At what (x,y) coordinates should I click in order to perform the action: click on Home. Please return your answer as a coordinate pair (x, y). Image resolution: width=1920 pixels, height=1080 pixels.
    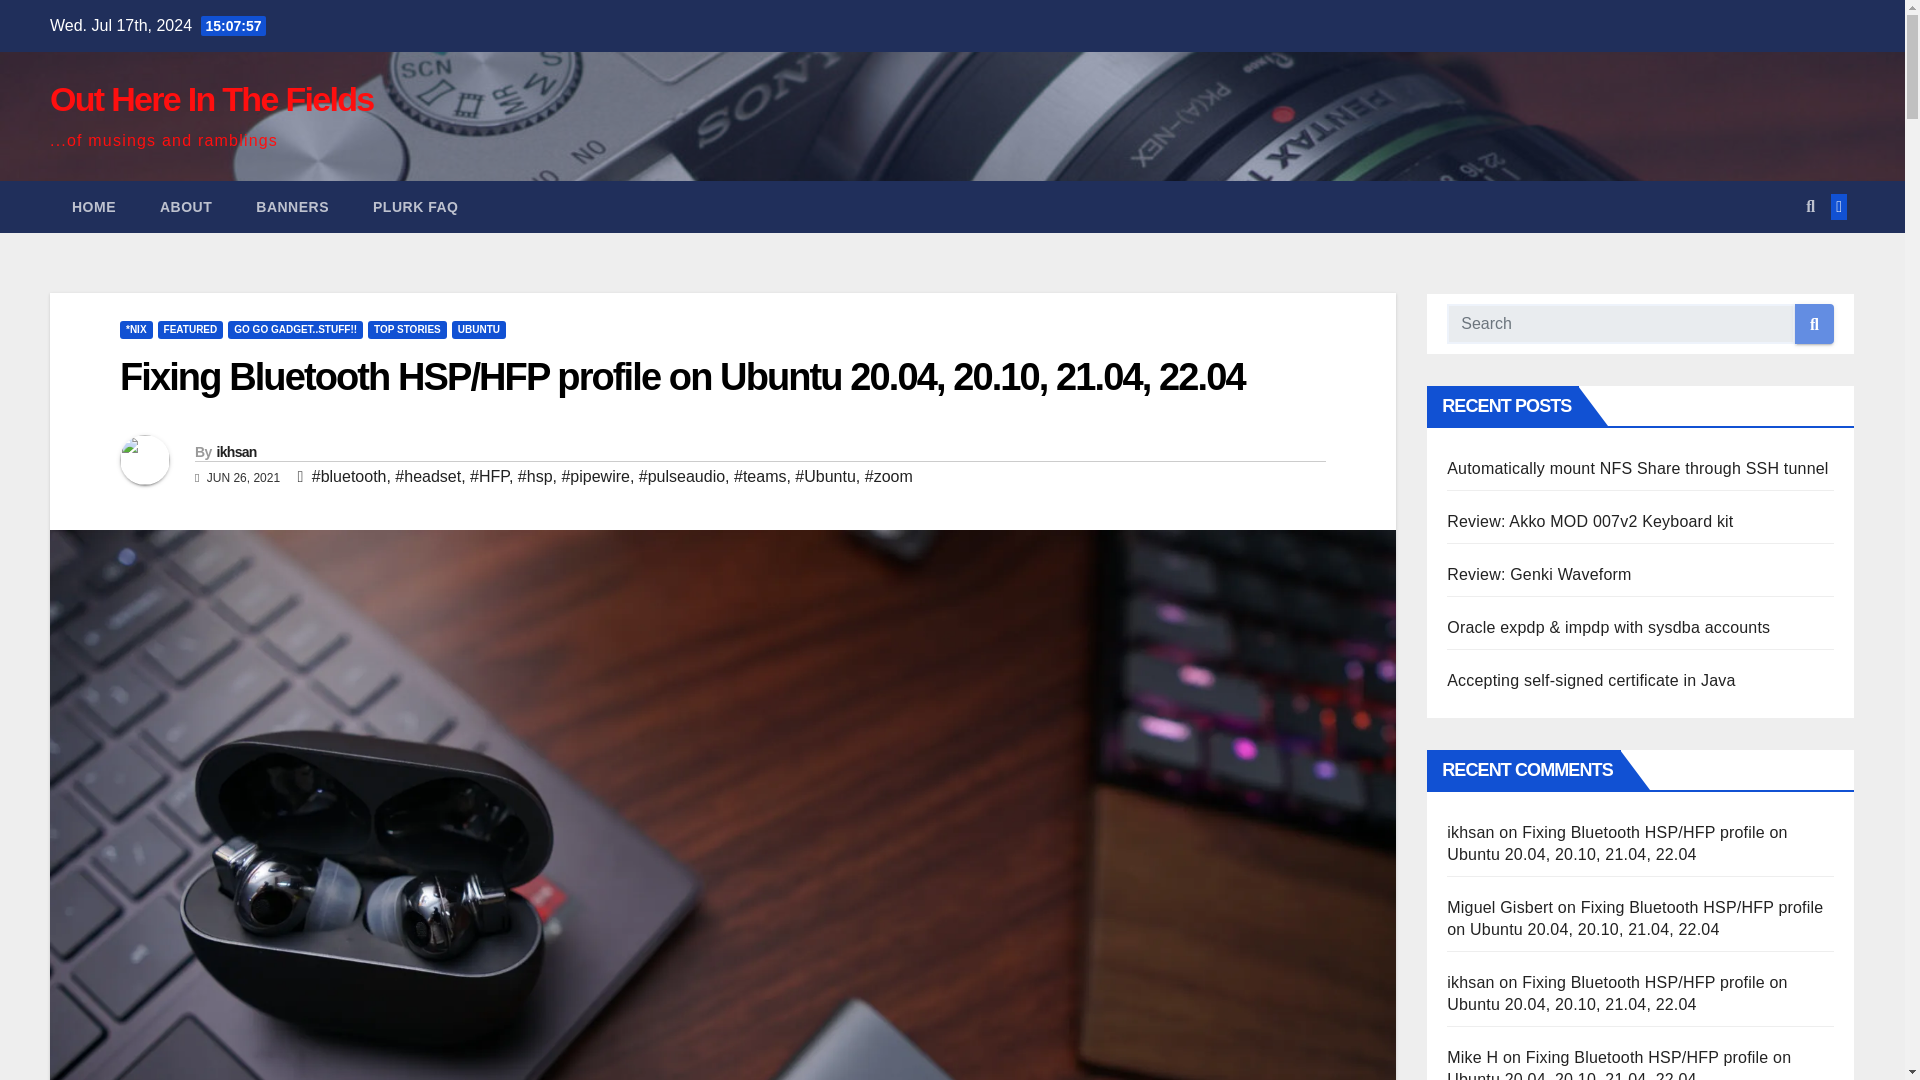
    Looking at the image, I should click on (94, 207).